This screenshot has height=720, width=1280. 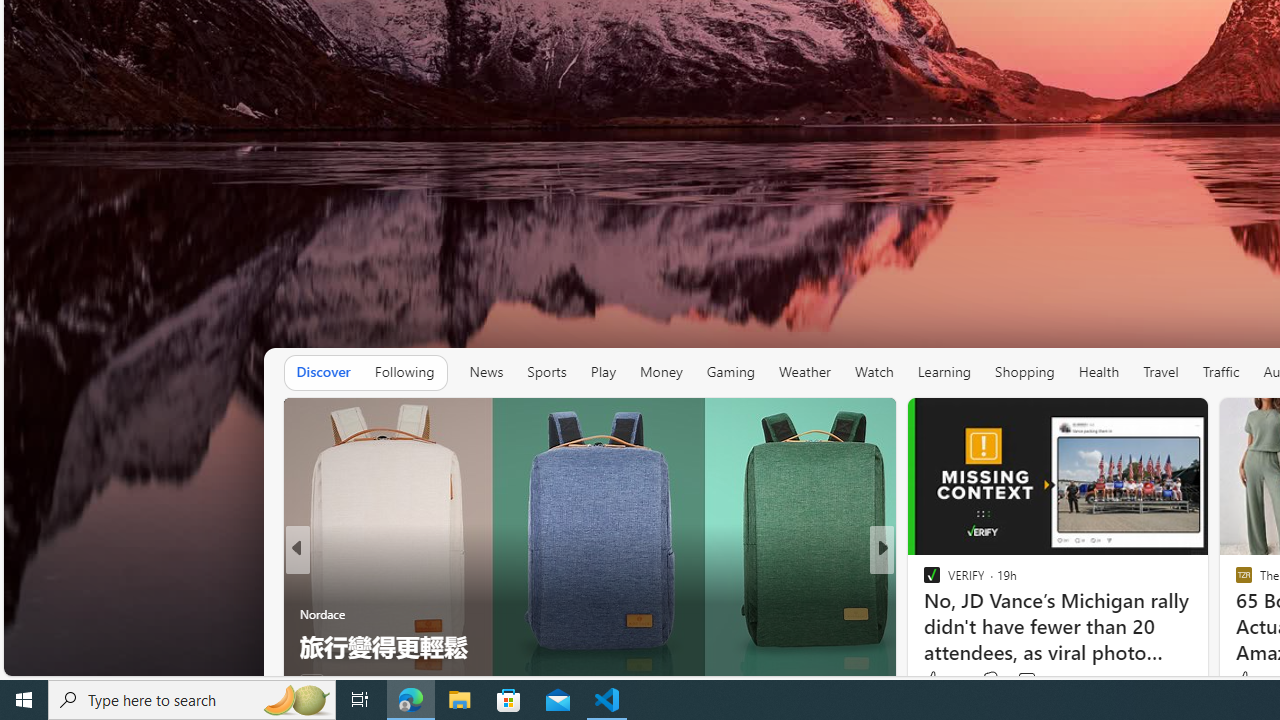 I want to click on 1k Like, so click(x=934, y=681).